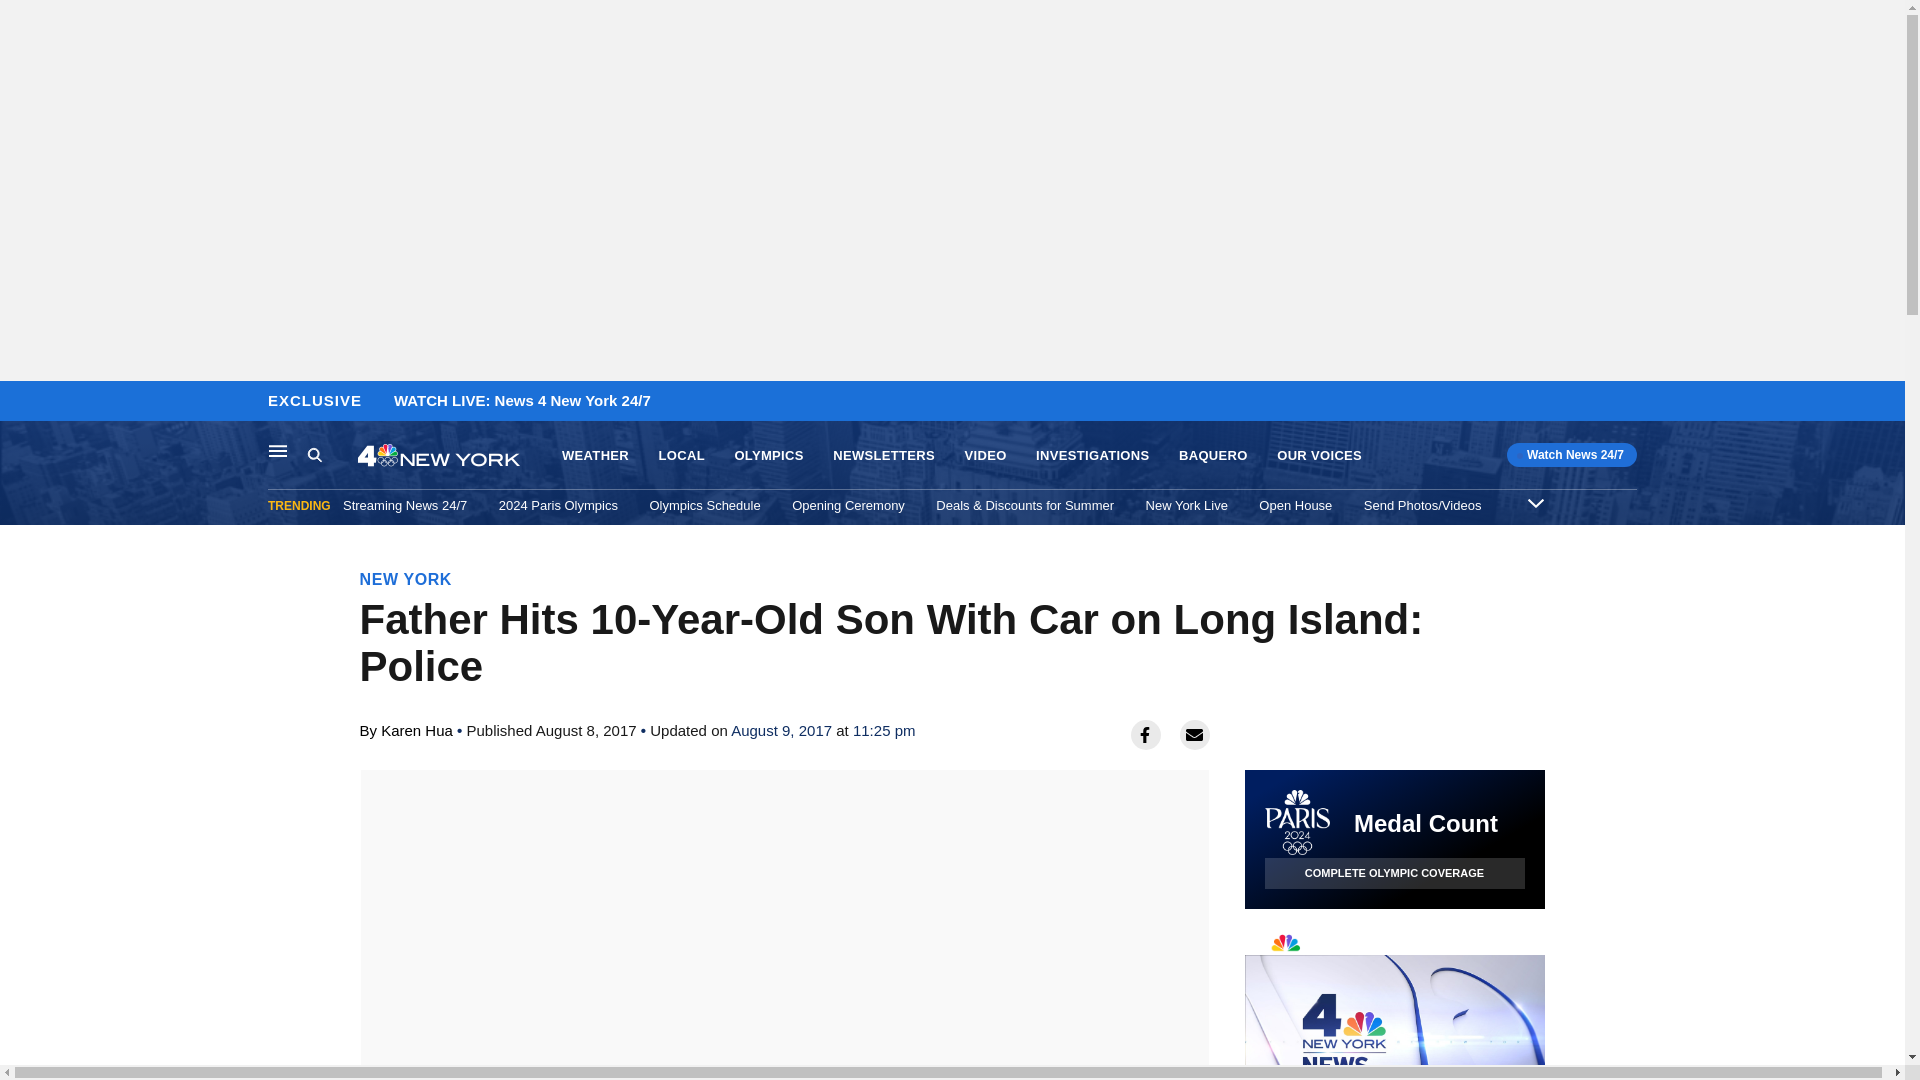  What do you see at coordinates (1394, 872) in the screenshot?
I see `COMPLETE OLYMPIC COVERAGE` at bounding box center [1394, 872].